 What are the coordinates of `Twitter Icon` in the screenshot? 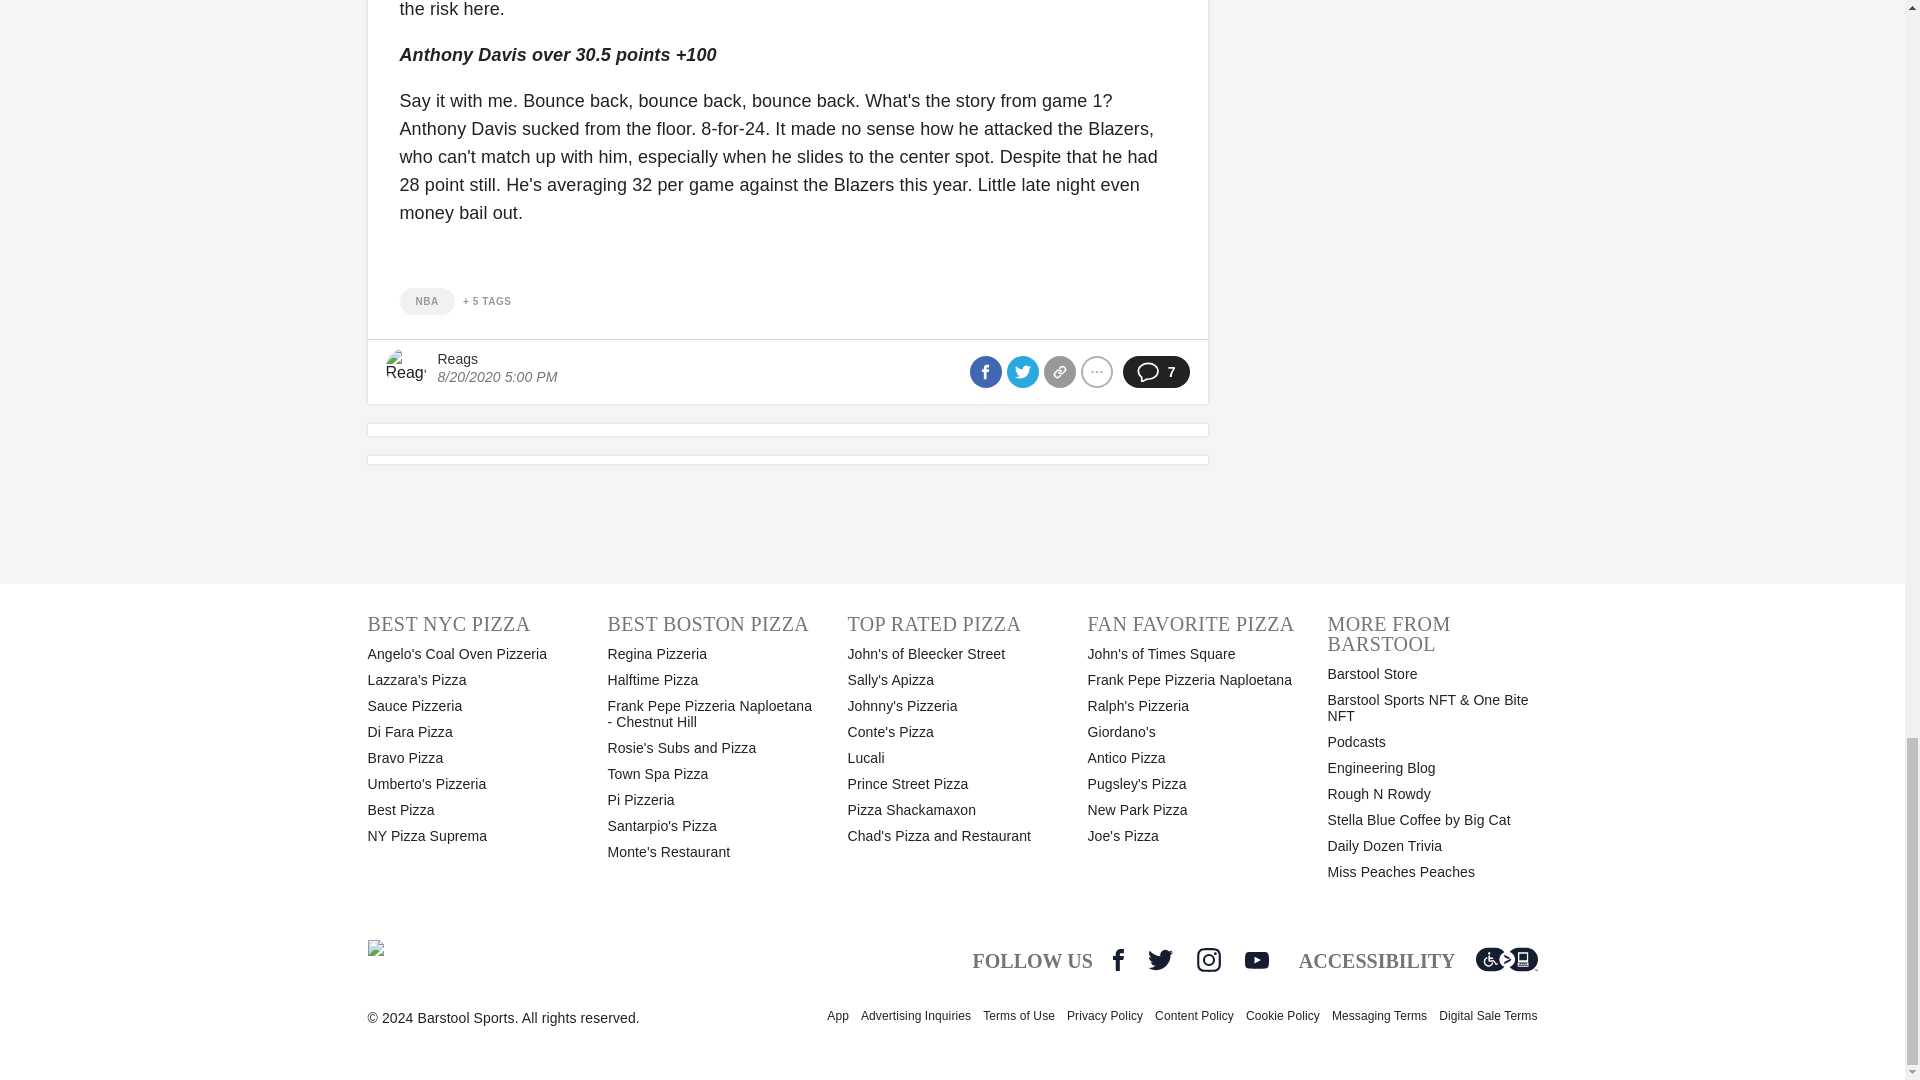 It's located at (1160, 960).